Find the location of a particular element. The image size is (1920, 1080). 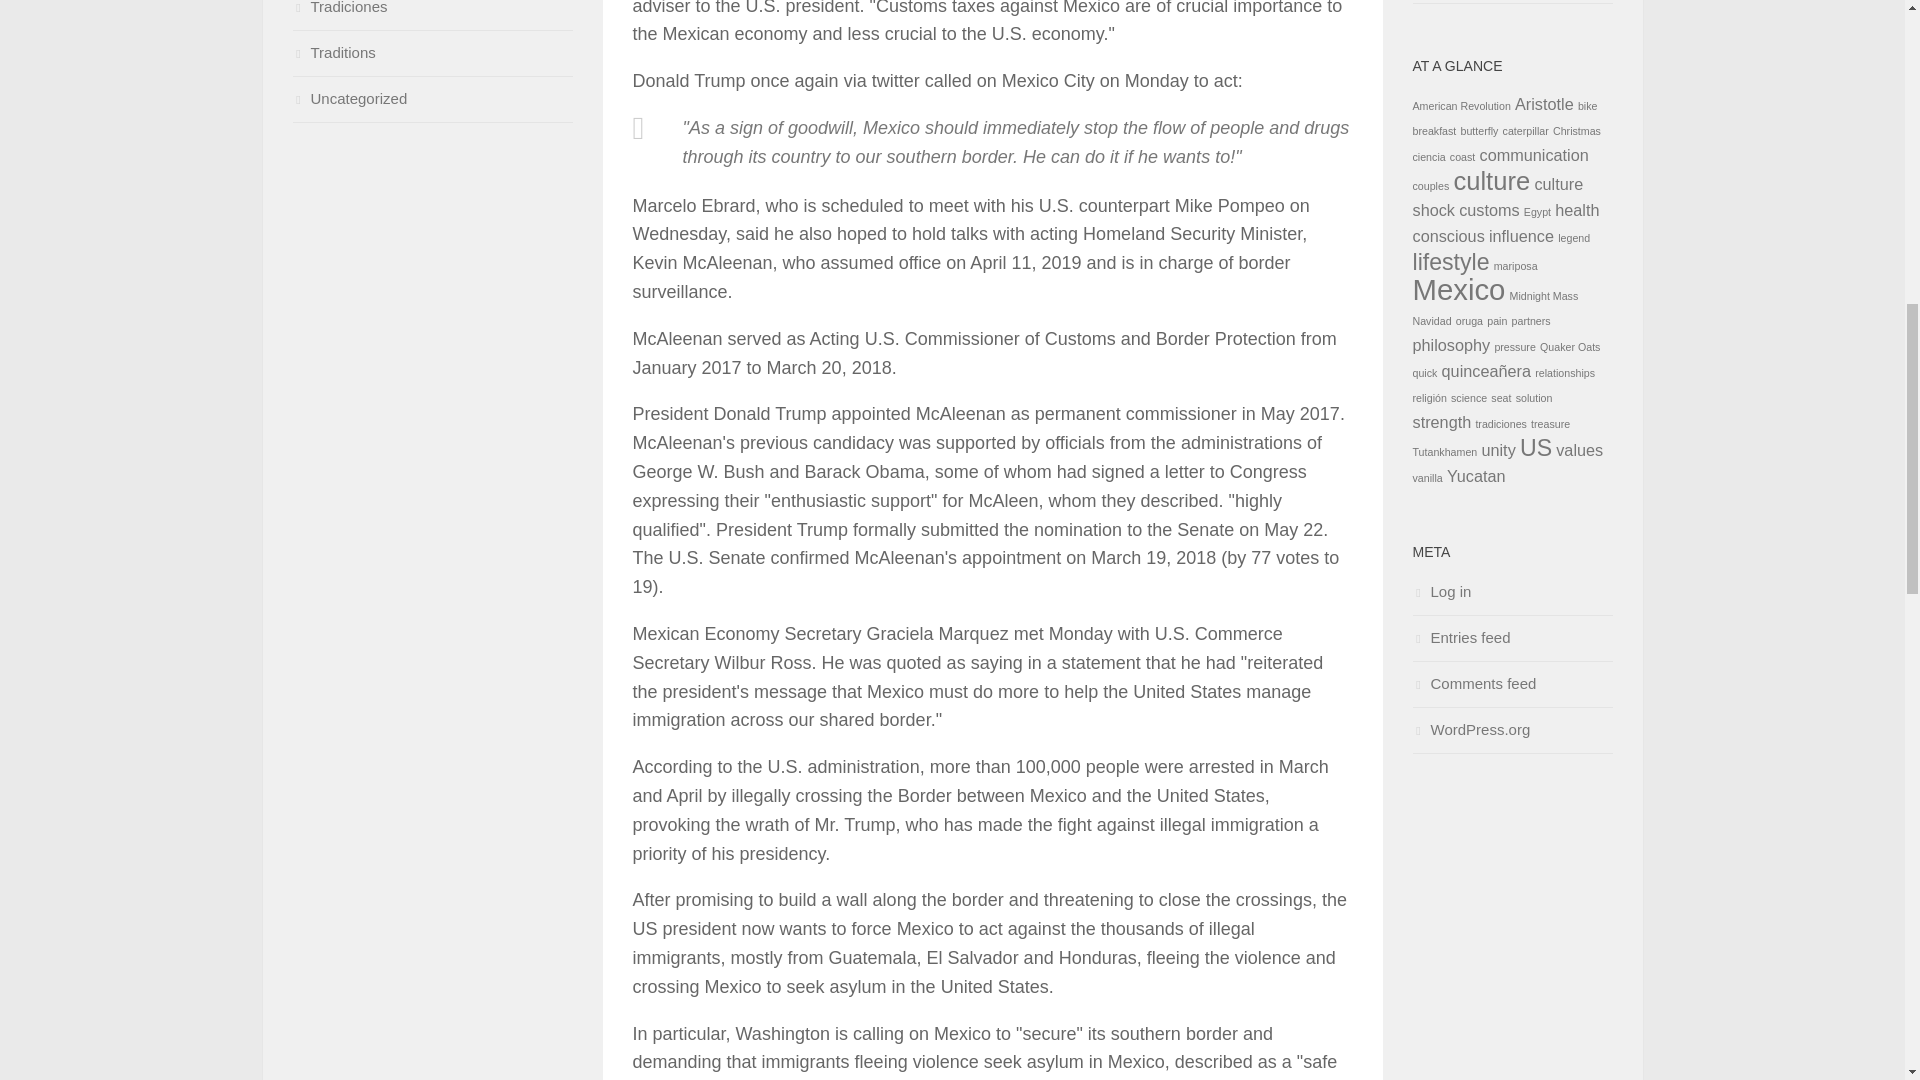

Tradiciones is located at coordinates (339, 8).